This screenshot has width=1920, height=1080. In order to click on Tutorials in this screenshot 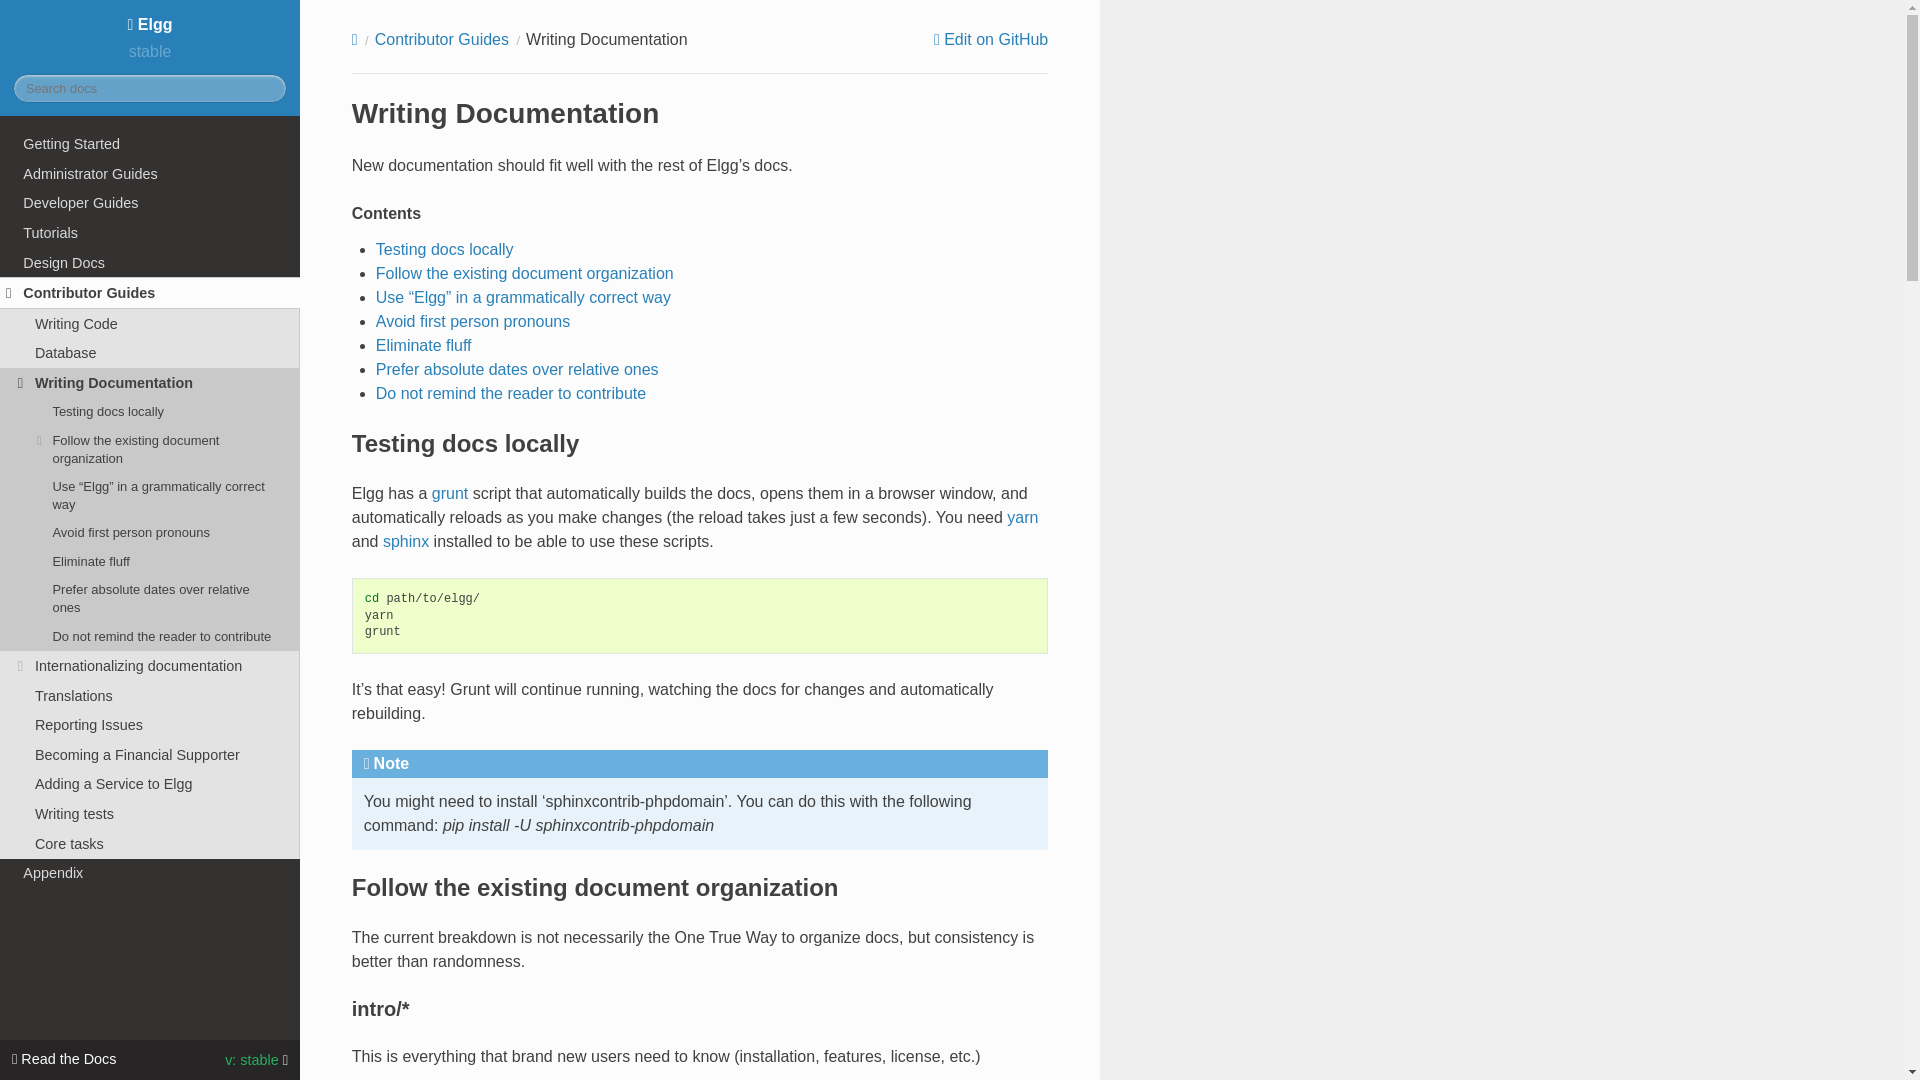, I will do `click(150, 233)`.